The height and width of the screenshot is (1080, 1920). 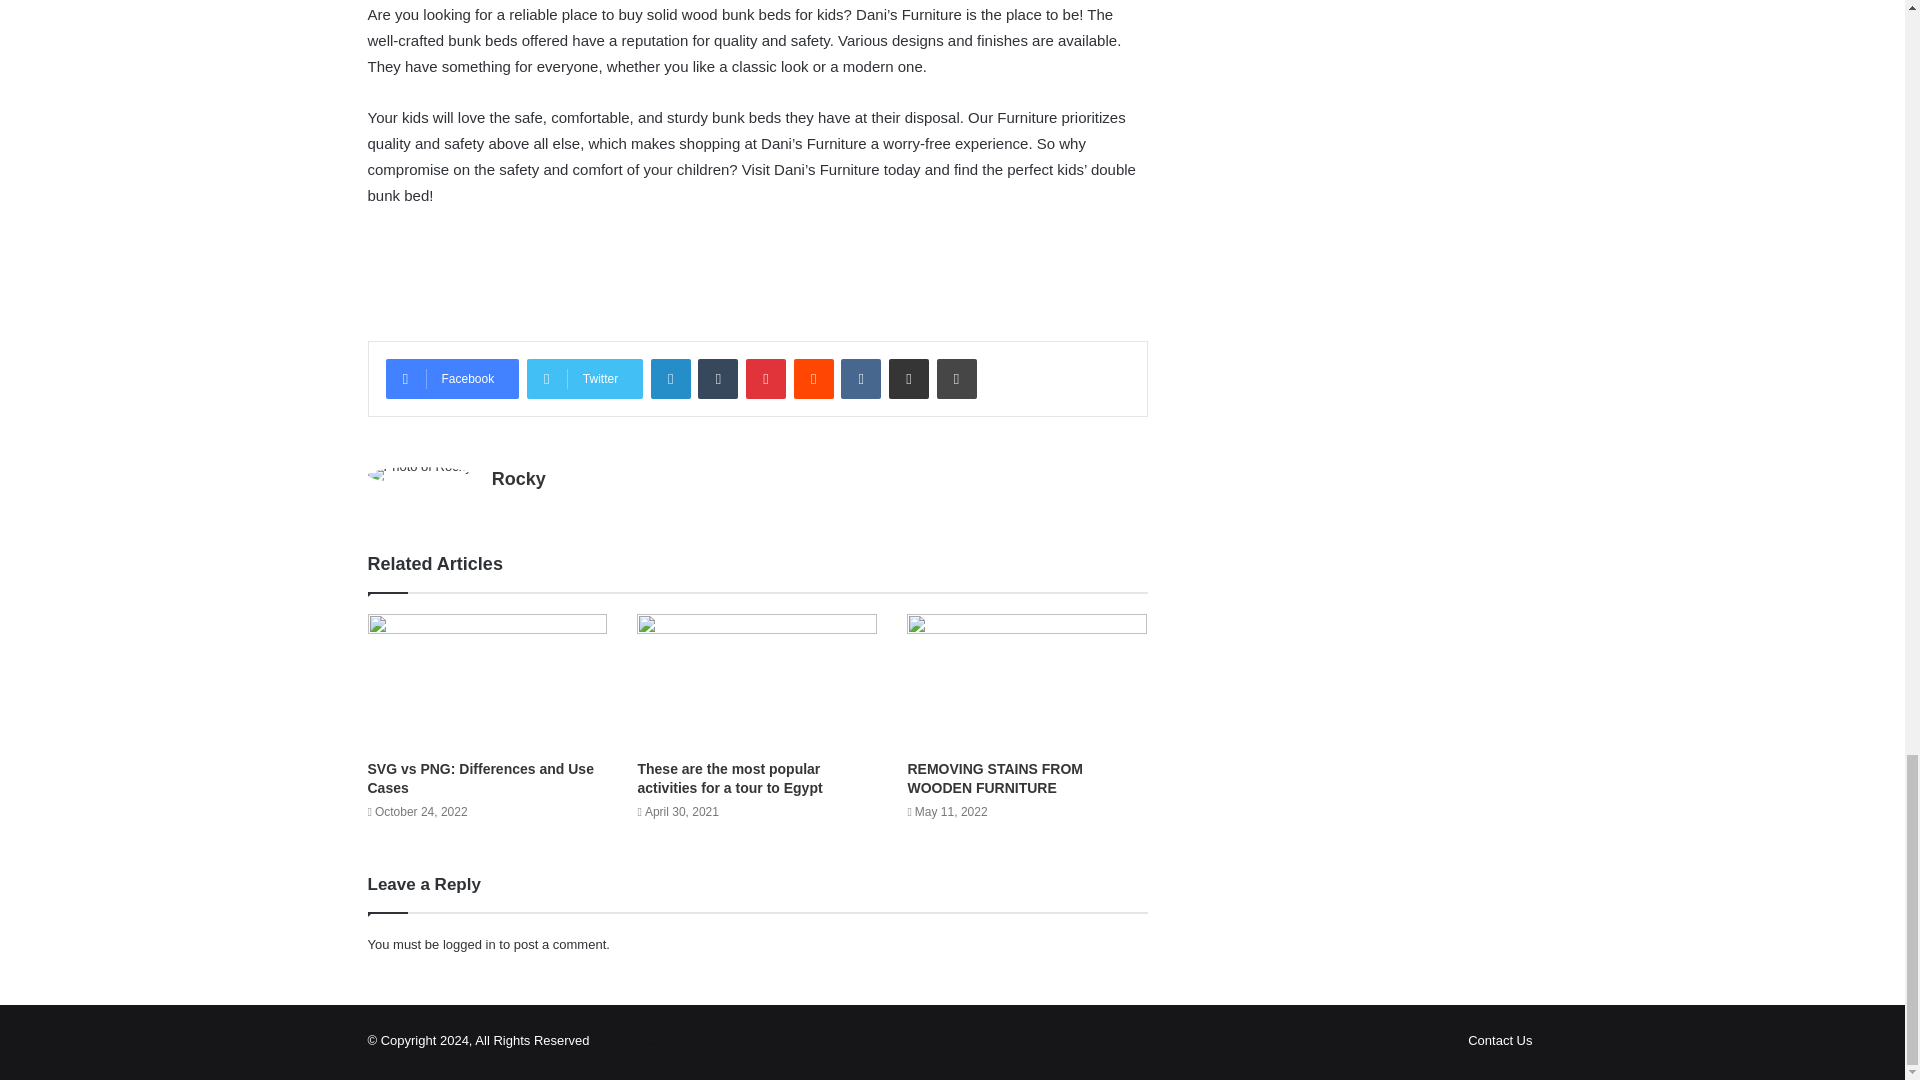 What do you see at coordinates (860, 378) in the screenshot?
I see `VKontakte` at bounding box center [860, 378].